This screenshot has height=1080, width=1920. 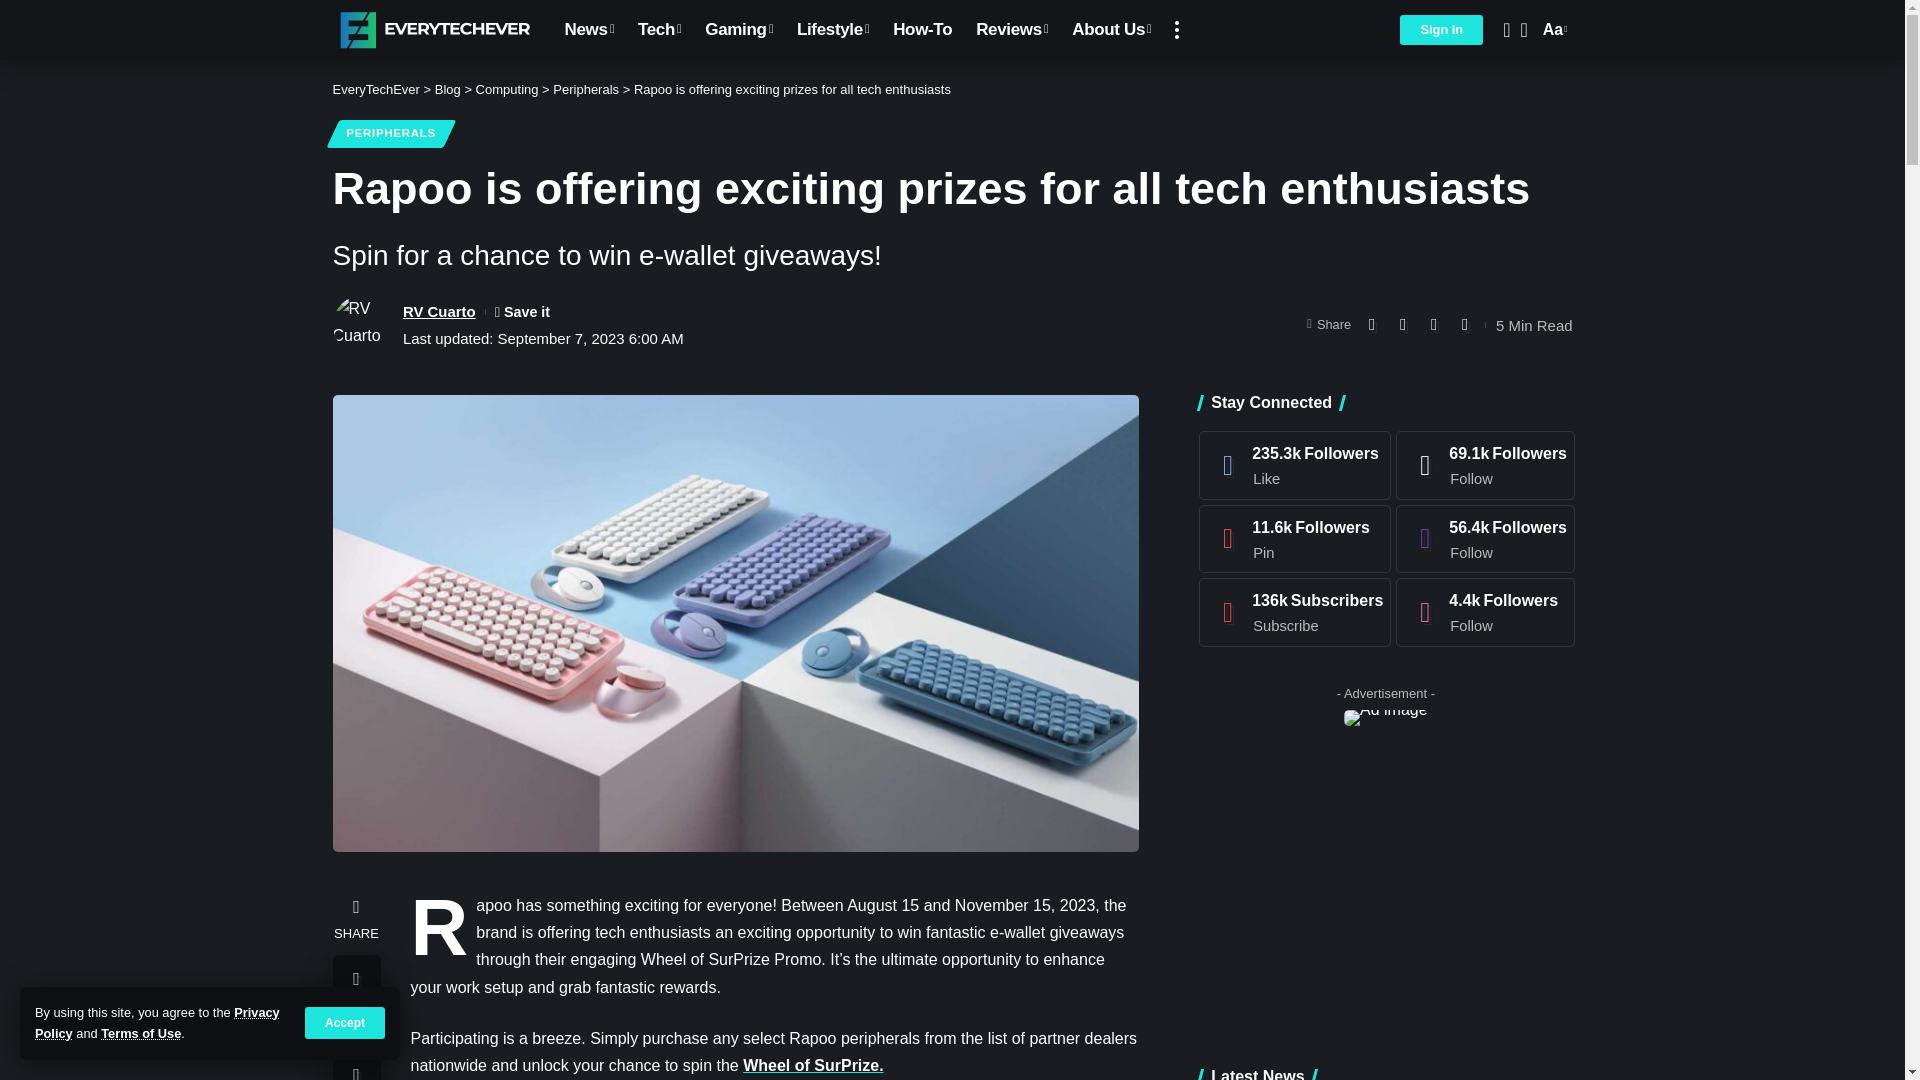 What do you see at coordinates (157, 1022) in the screenshot?
I see `Privacy Policy` at bounding box center [157, 1022].